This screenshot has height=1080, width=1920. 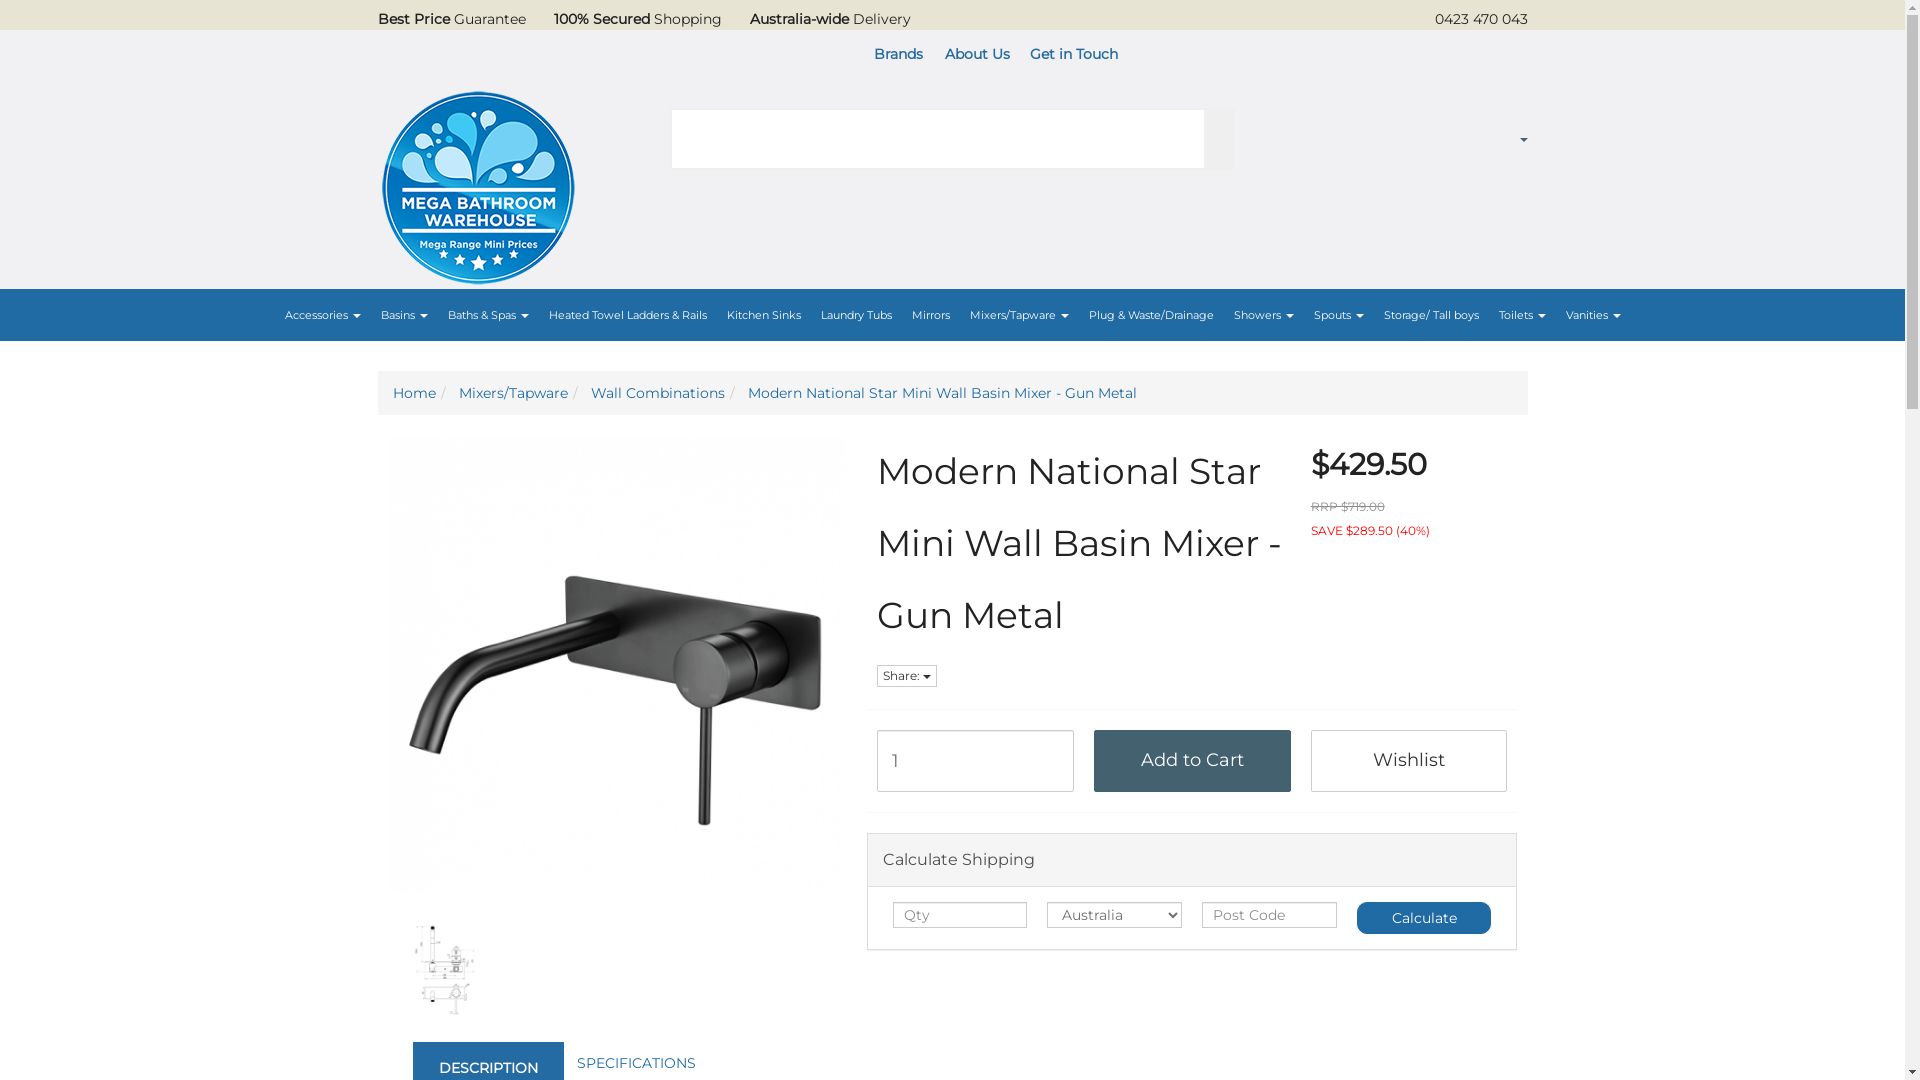 What do you see at coordinates (657, 393) in the screenshot?
I see `Wall Combinations` at bounding box center [657, 393].